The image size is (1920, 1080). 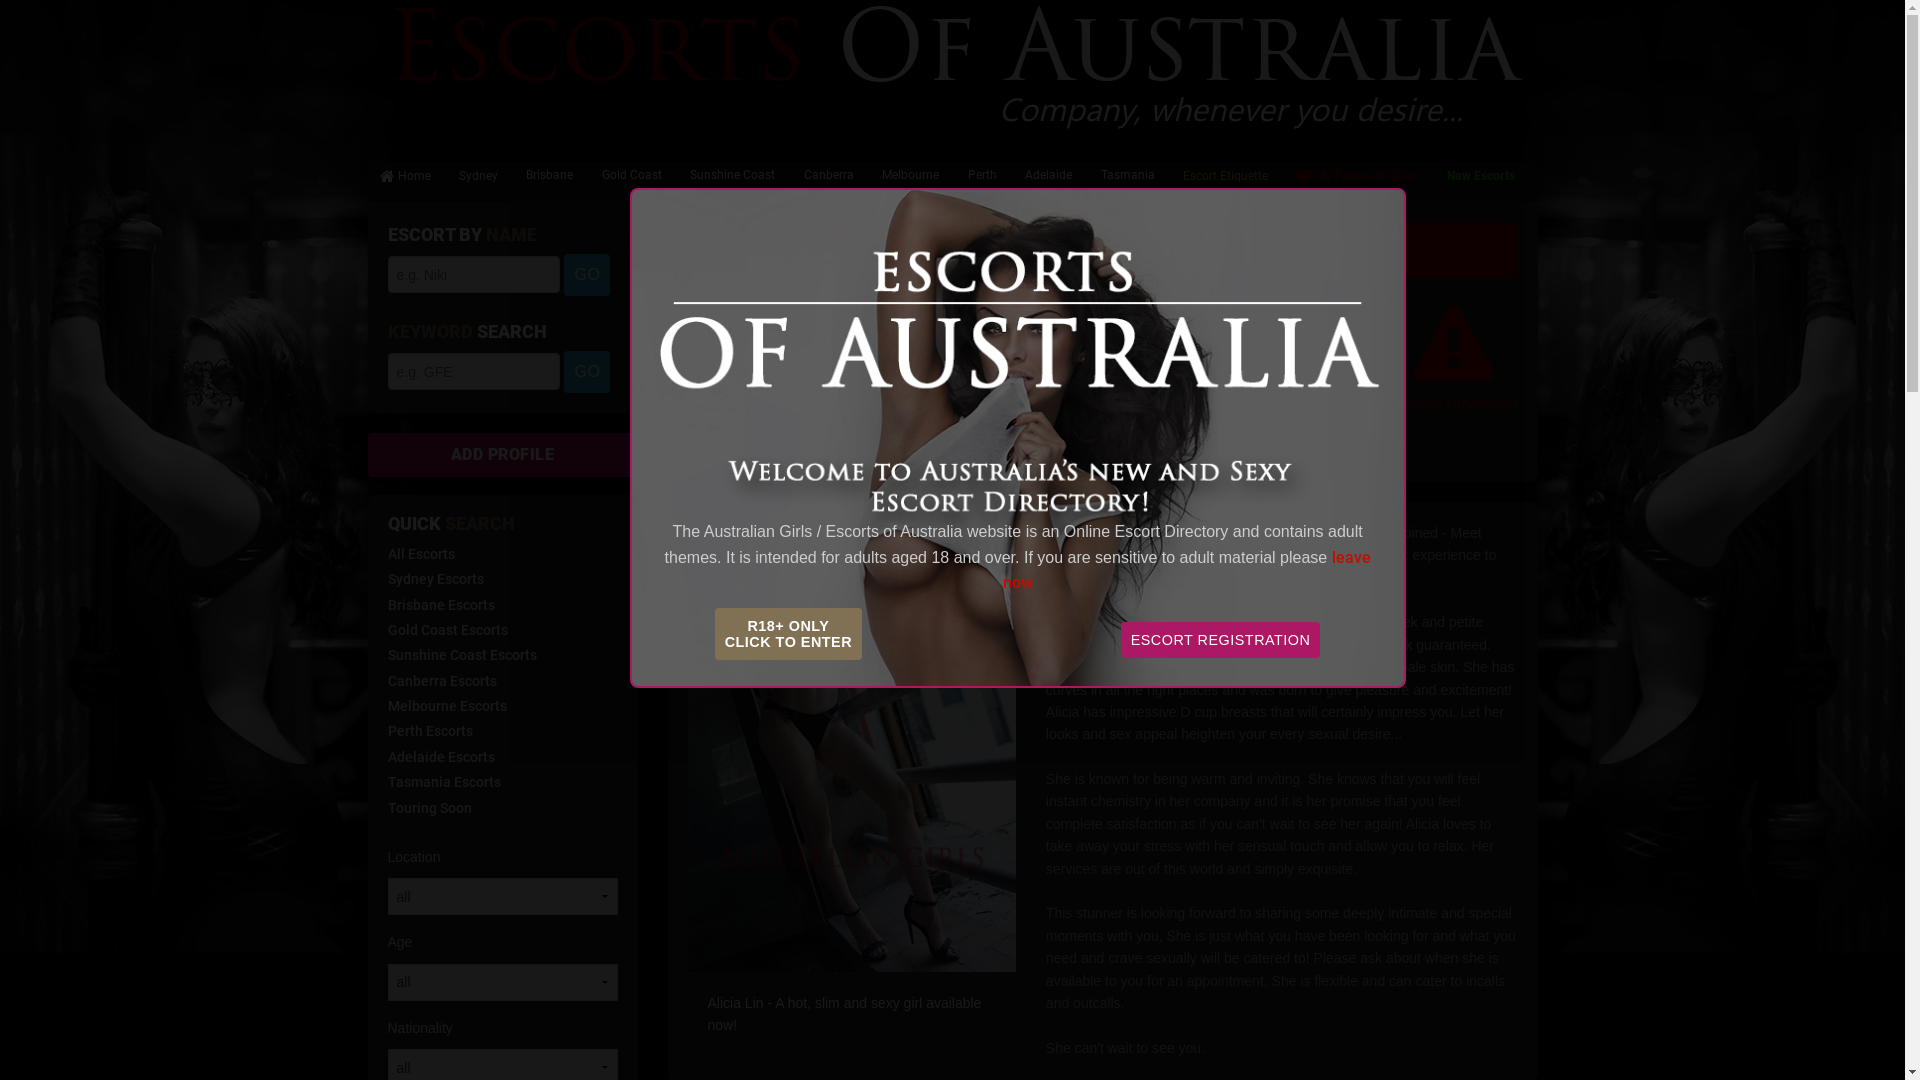 I want to click on  My Favourite Girls, so click(x=1356, y=176).